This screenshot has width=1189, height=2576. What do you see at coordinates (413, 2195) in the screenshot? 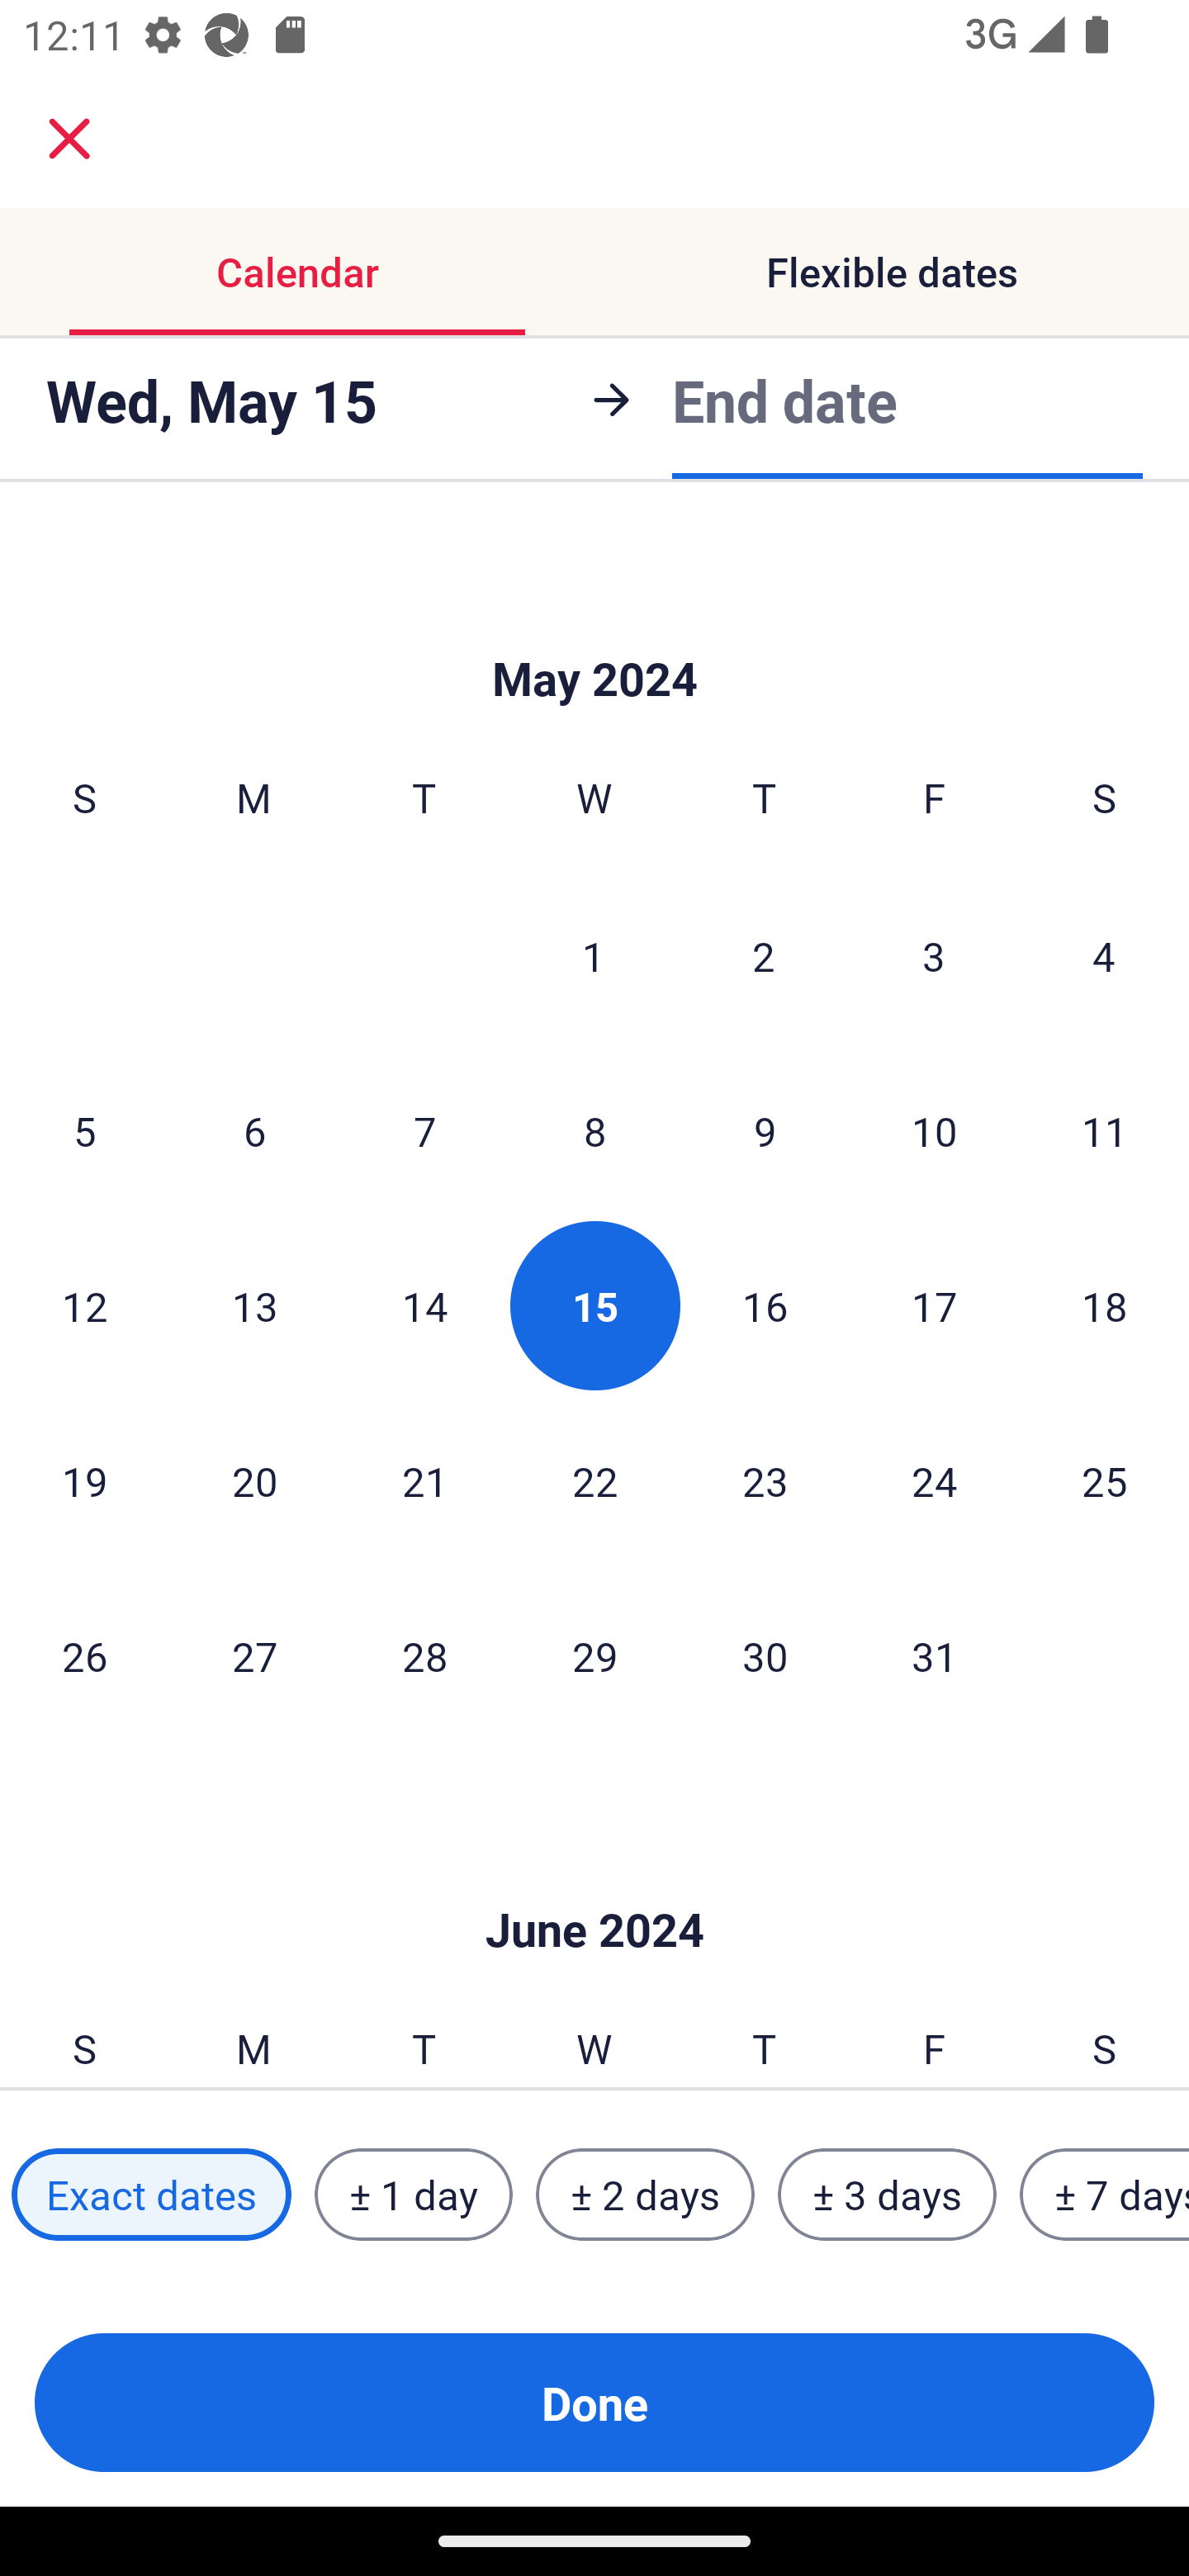
I see `± 1 day` at bounding box center [413, 2195].